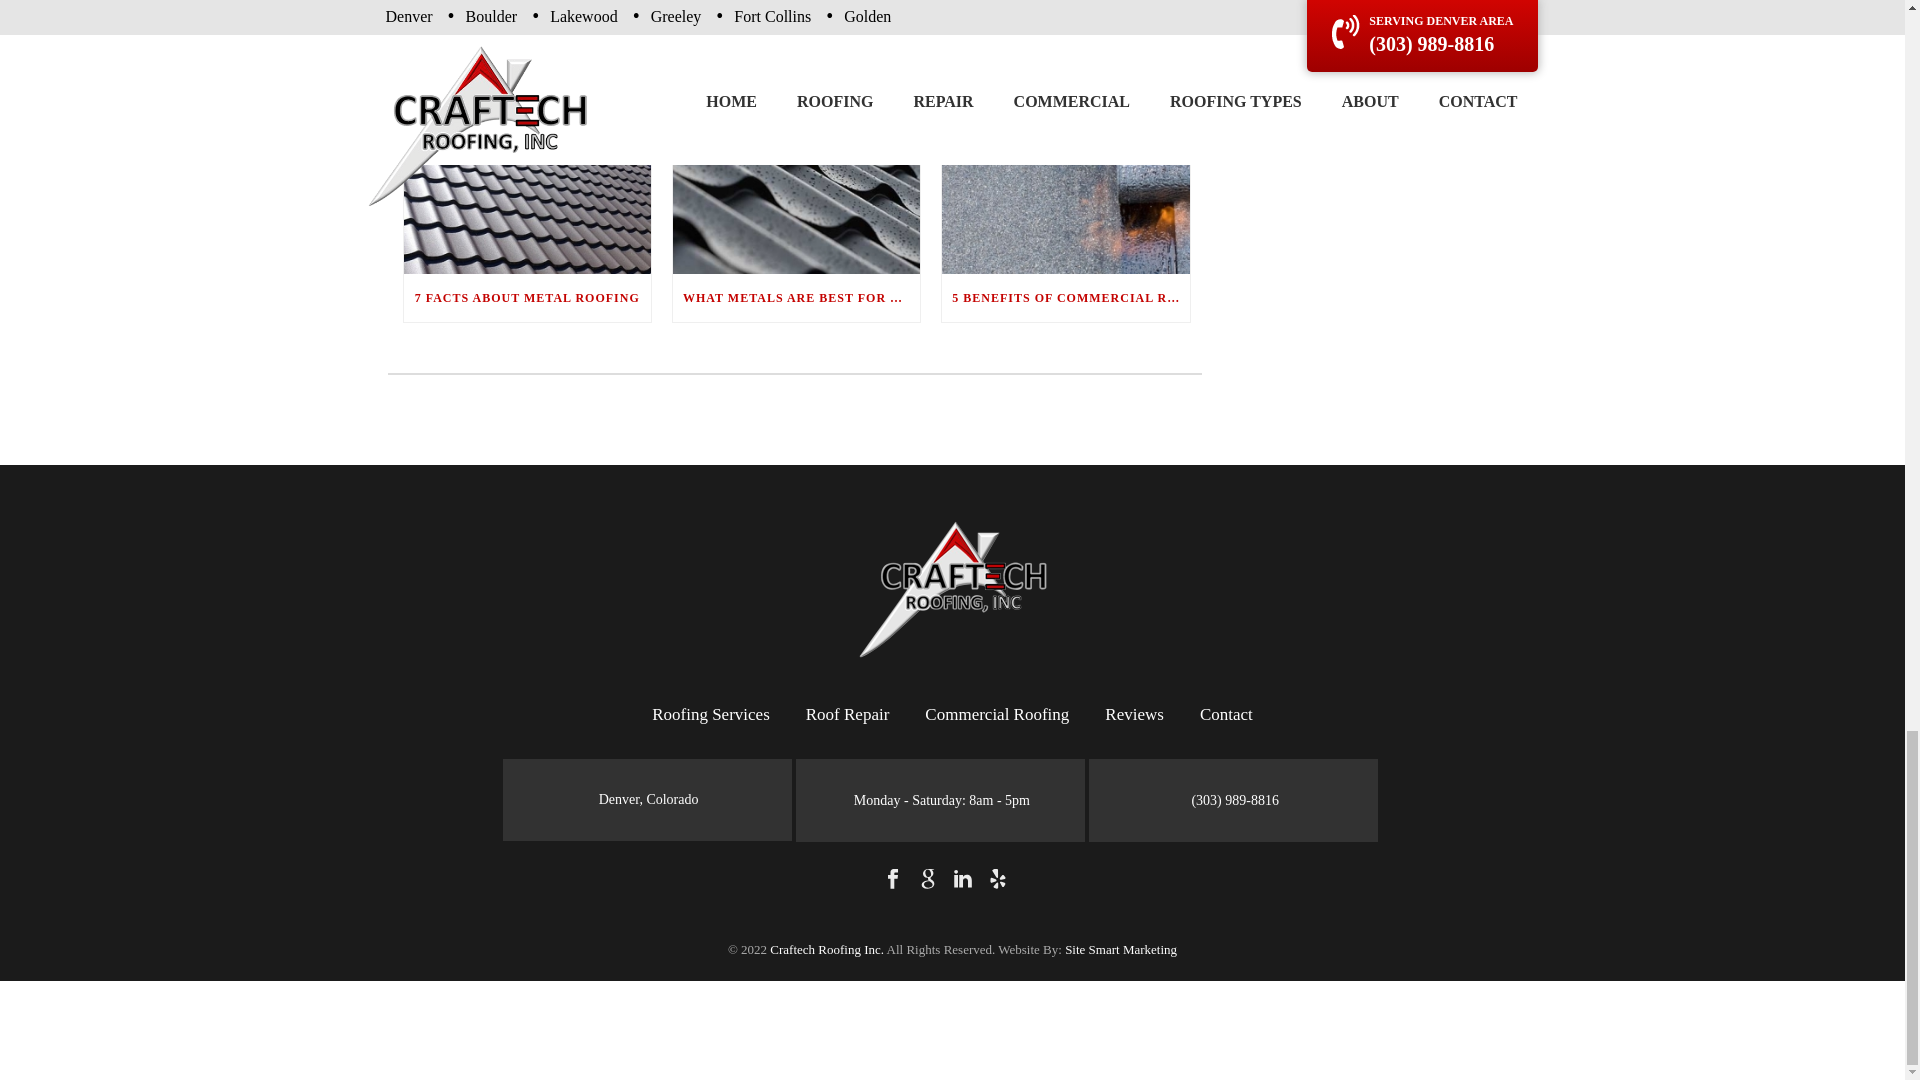  I want to click on 5 Benefits Of Commercial Roof Maintenance Plans, so click(1065, 167).